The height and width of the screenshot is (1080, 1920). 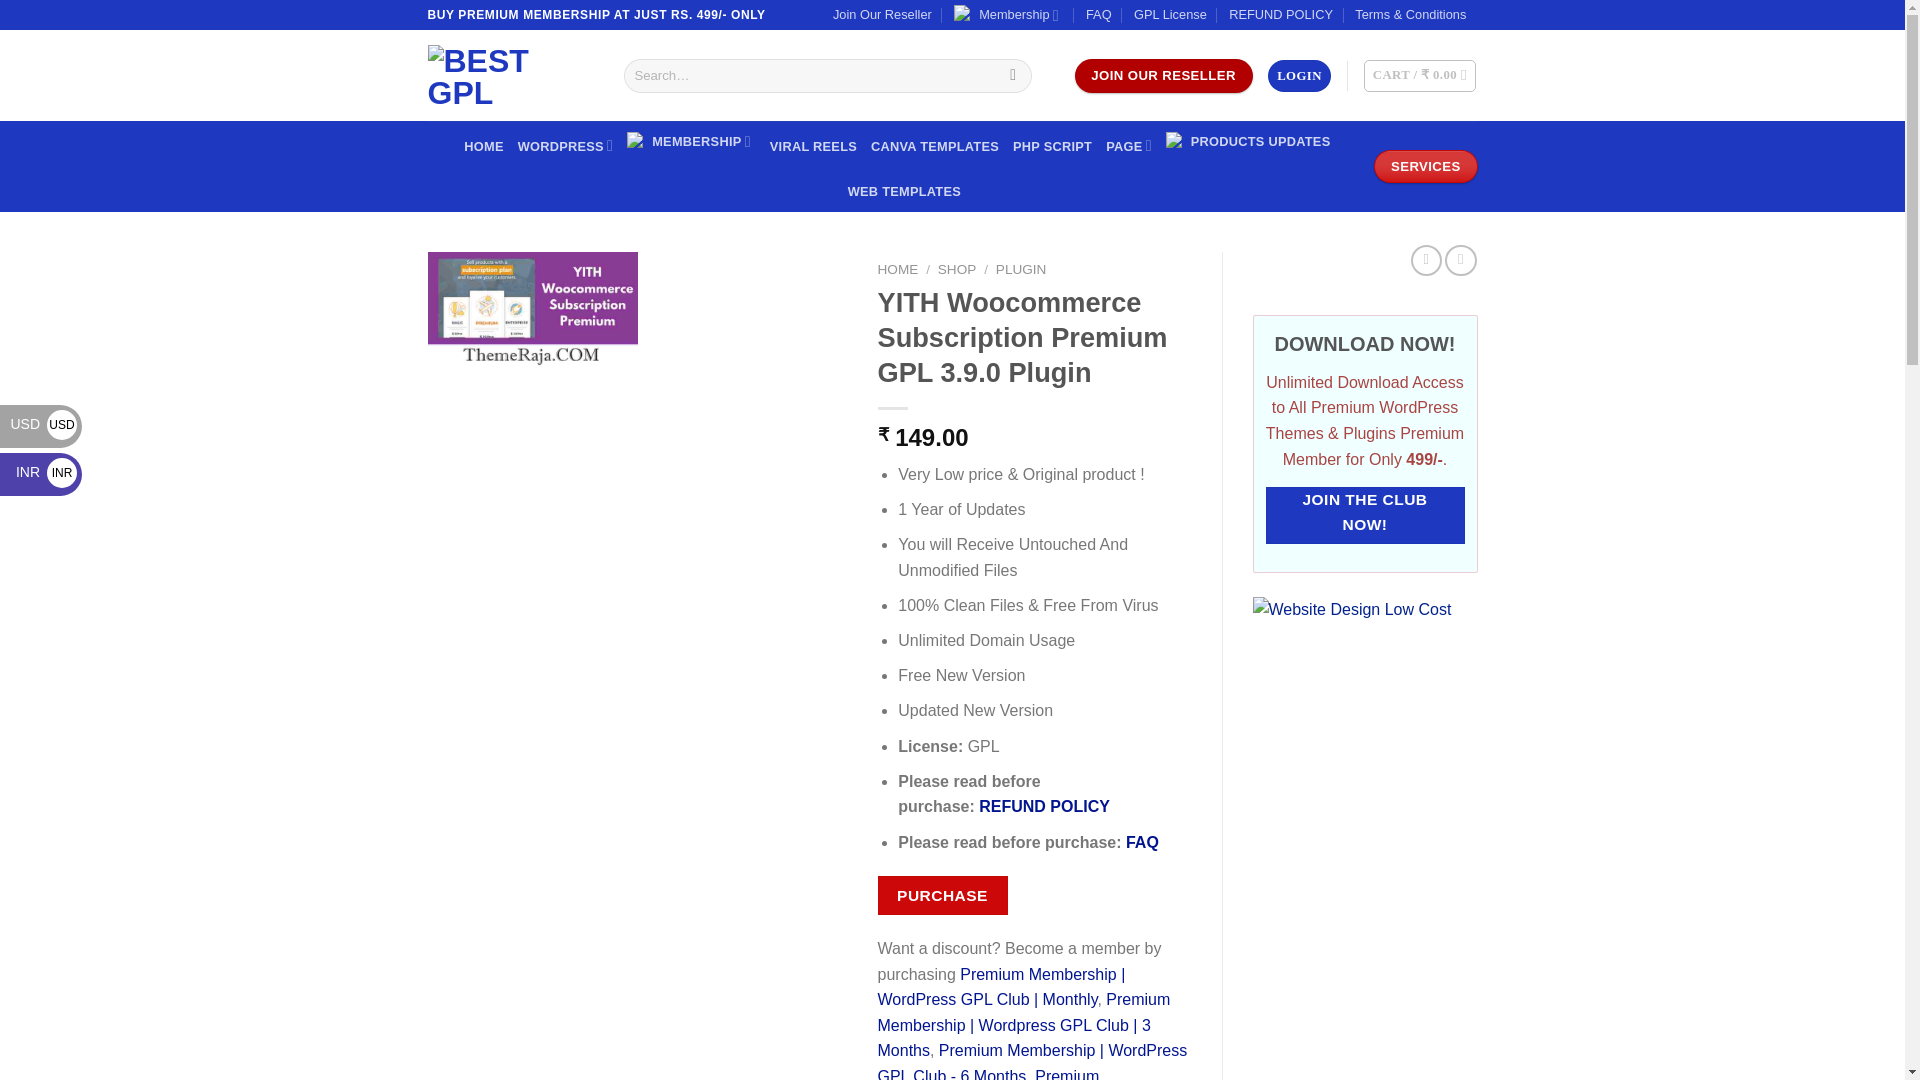 I want to click on CANVA TEMPLATES, so click(x=934, y=146).